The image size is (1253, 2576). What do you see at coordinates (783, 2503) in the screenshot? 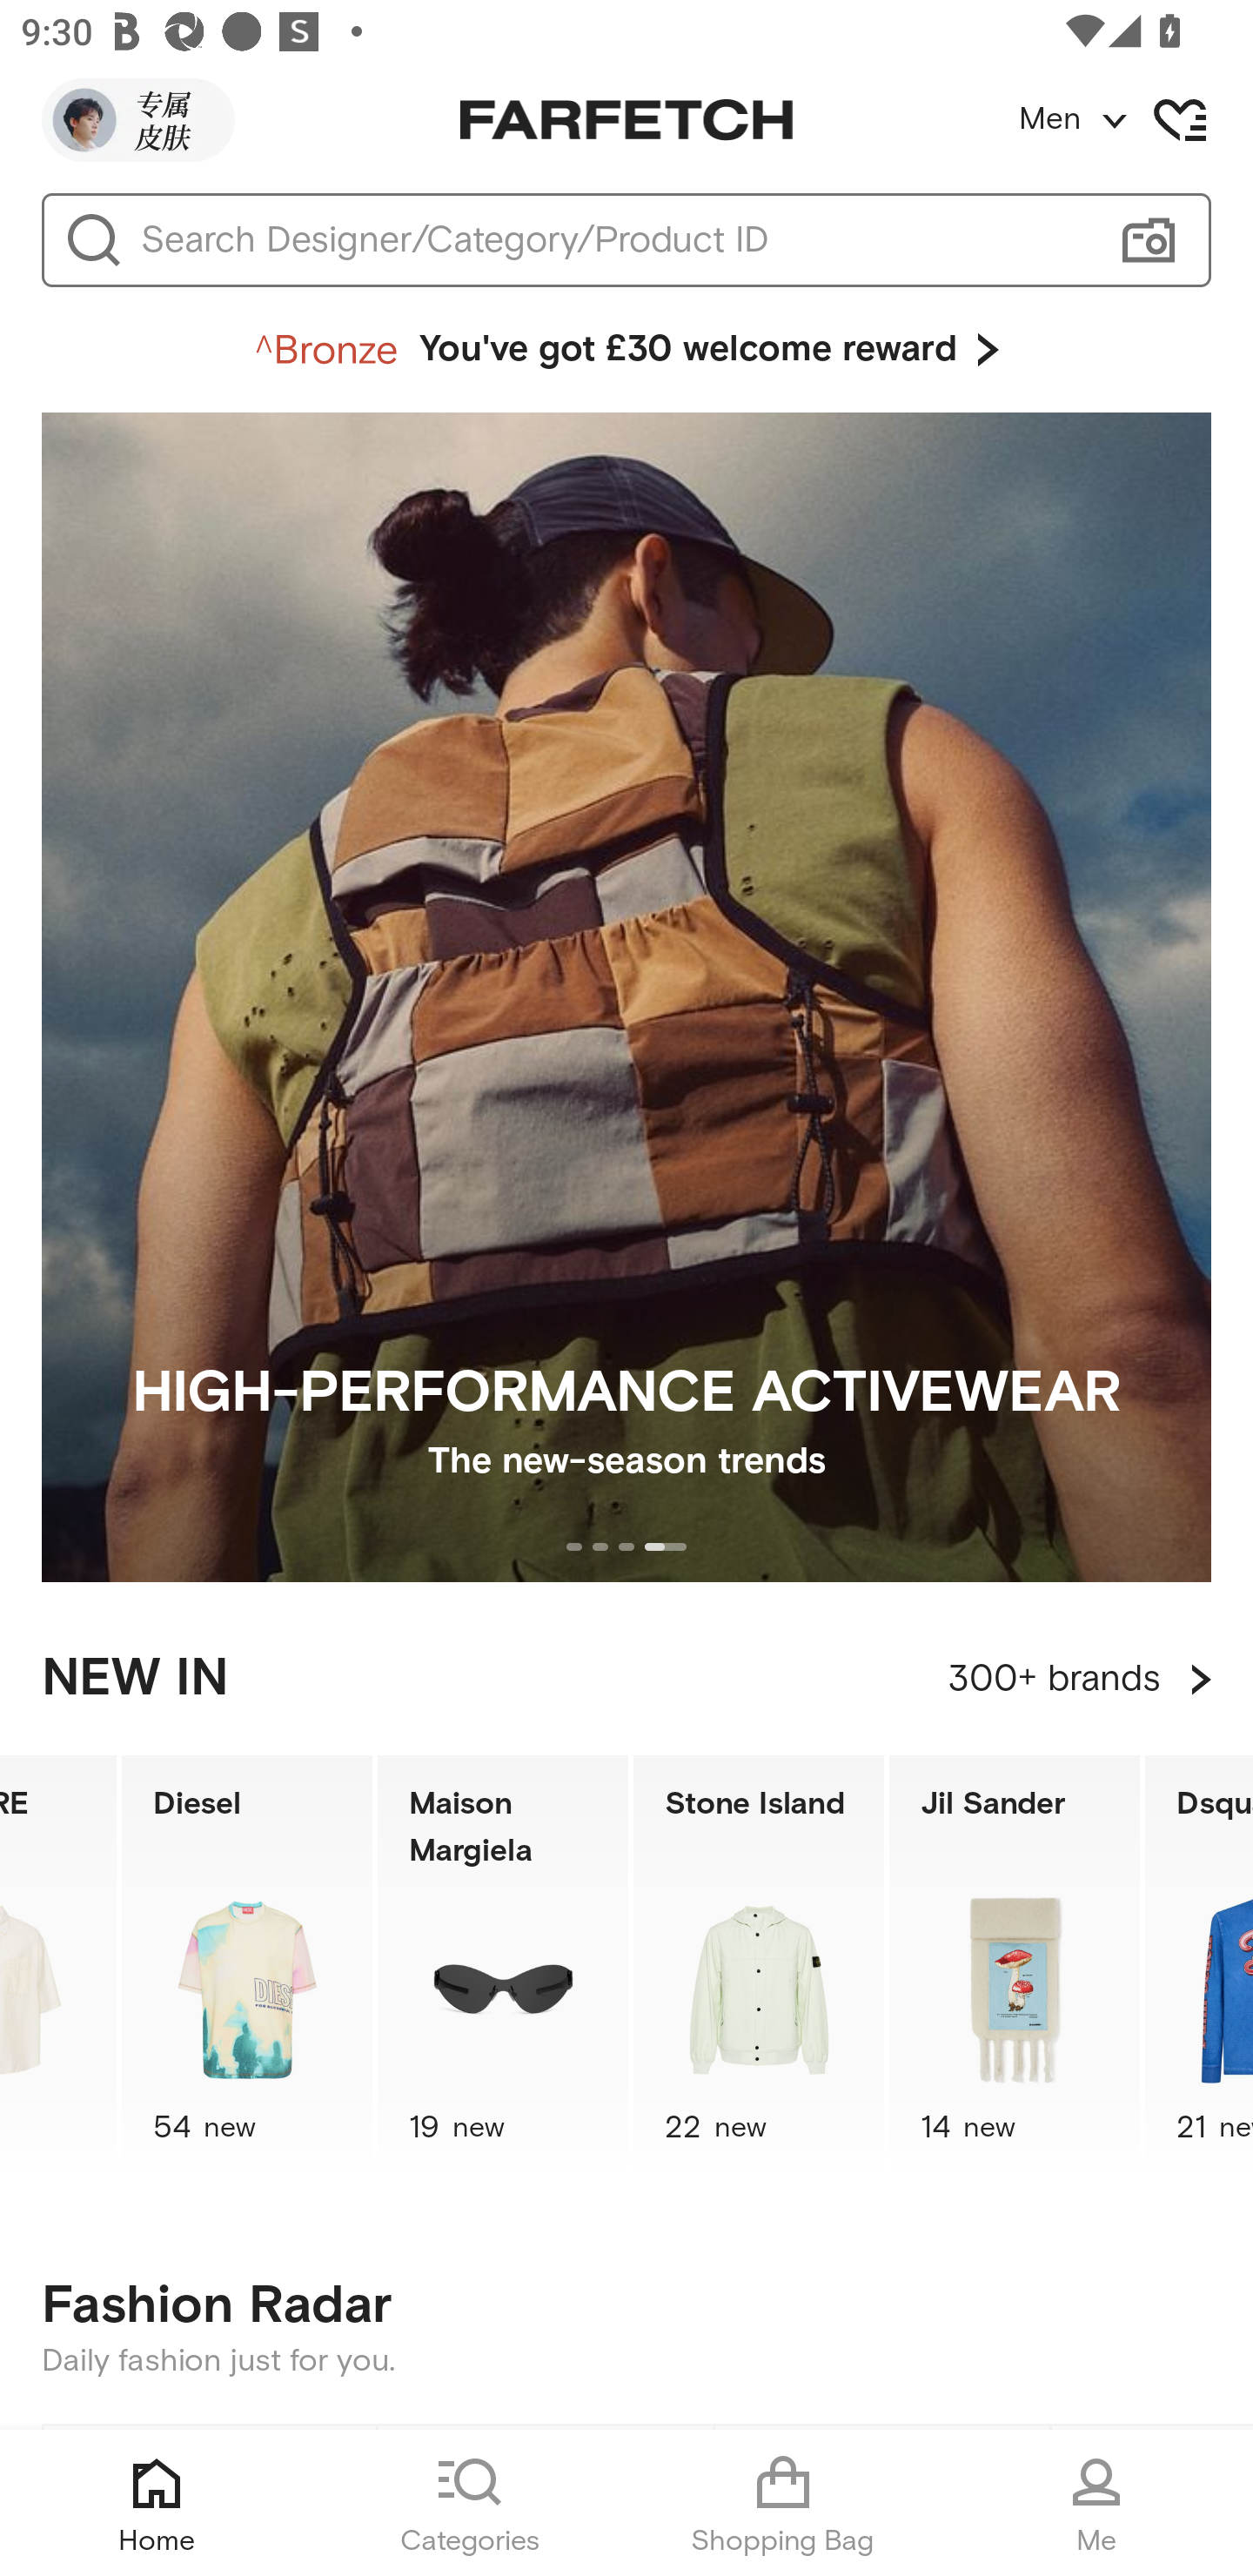
I see `Shopping Bag` at bounding box center [783, 2503].